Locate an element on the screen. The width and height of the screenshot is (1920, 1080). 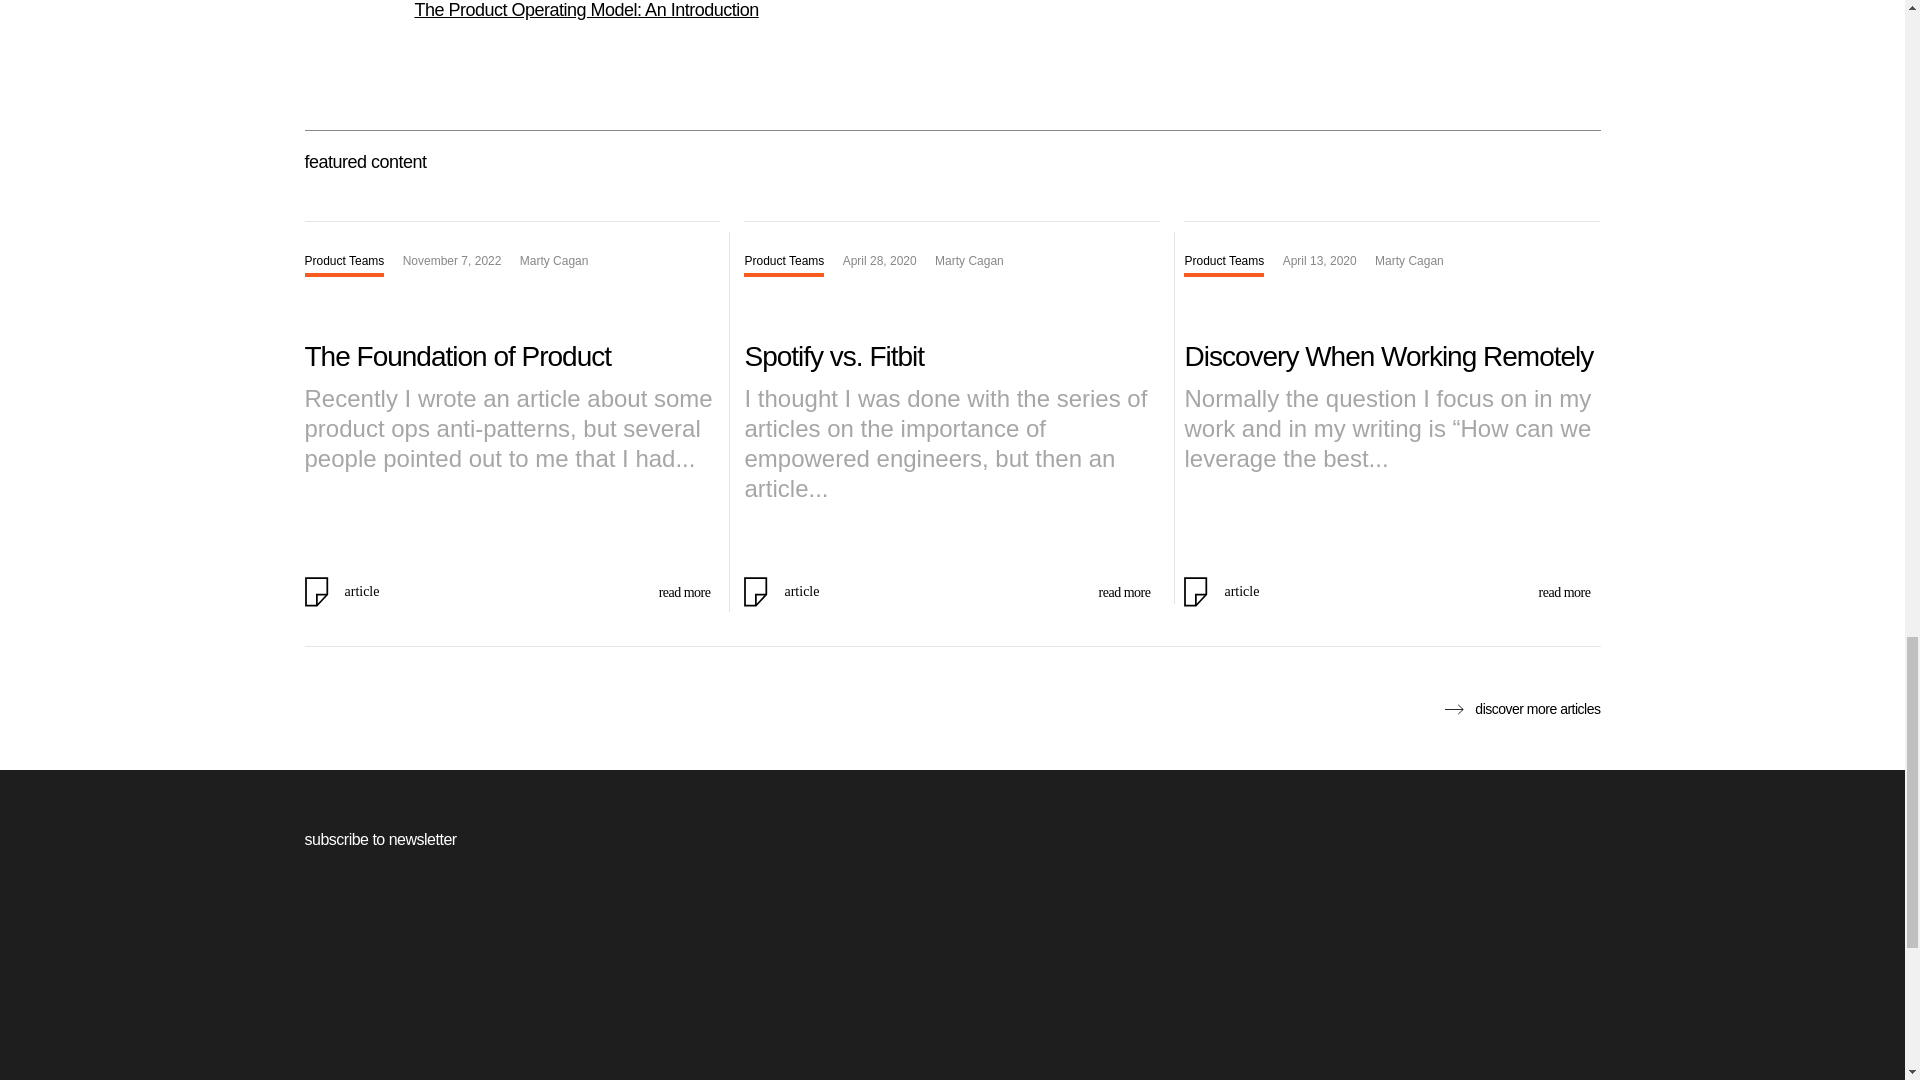
Form 2 is located at coordinates (951, 986).